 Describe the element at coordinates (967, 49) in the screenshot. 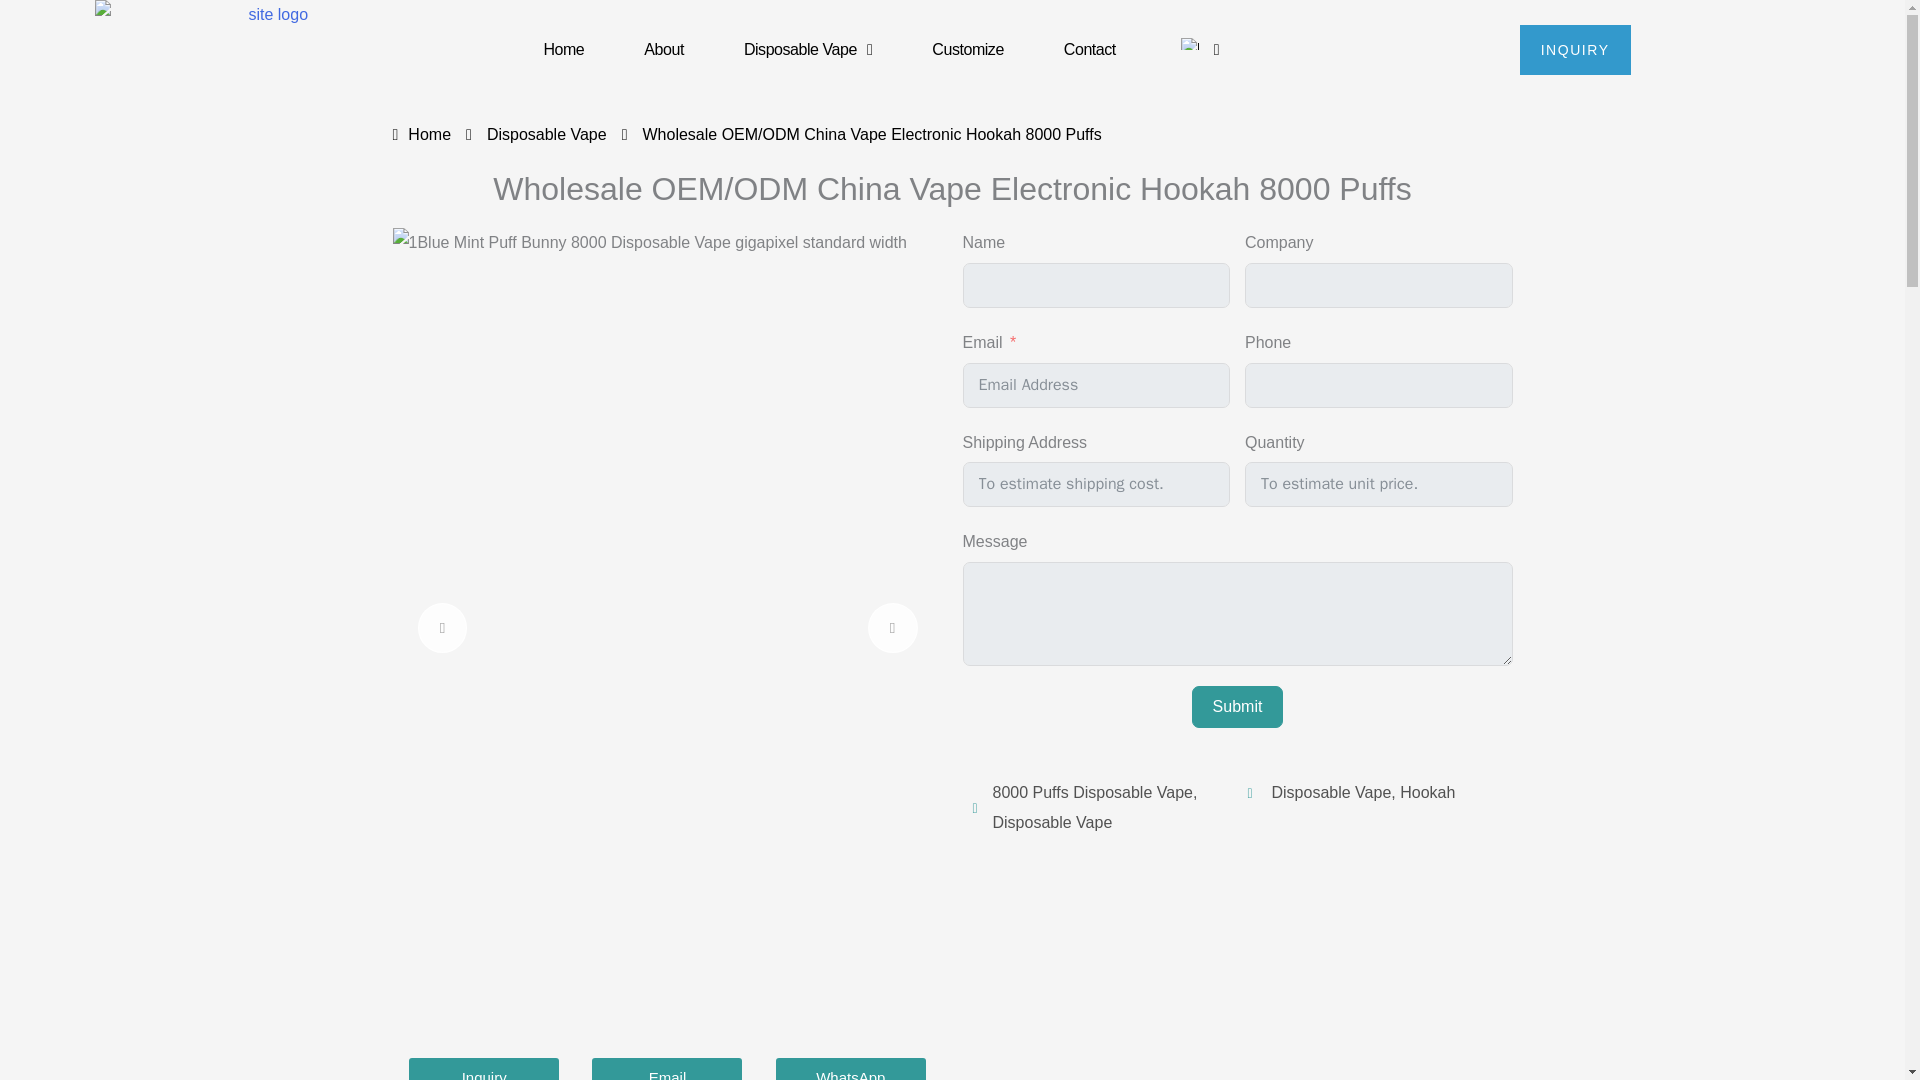

I see `Customize` at that location.